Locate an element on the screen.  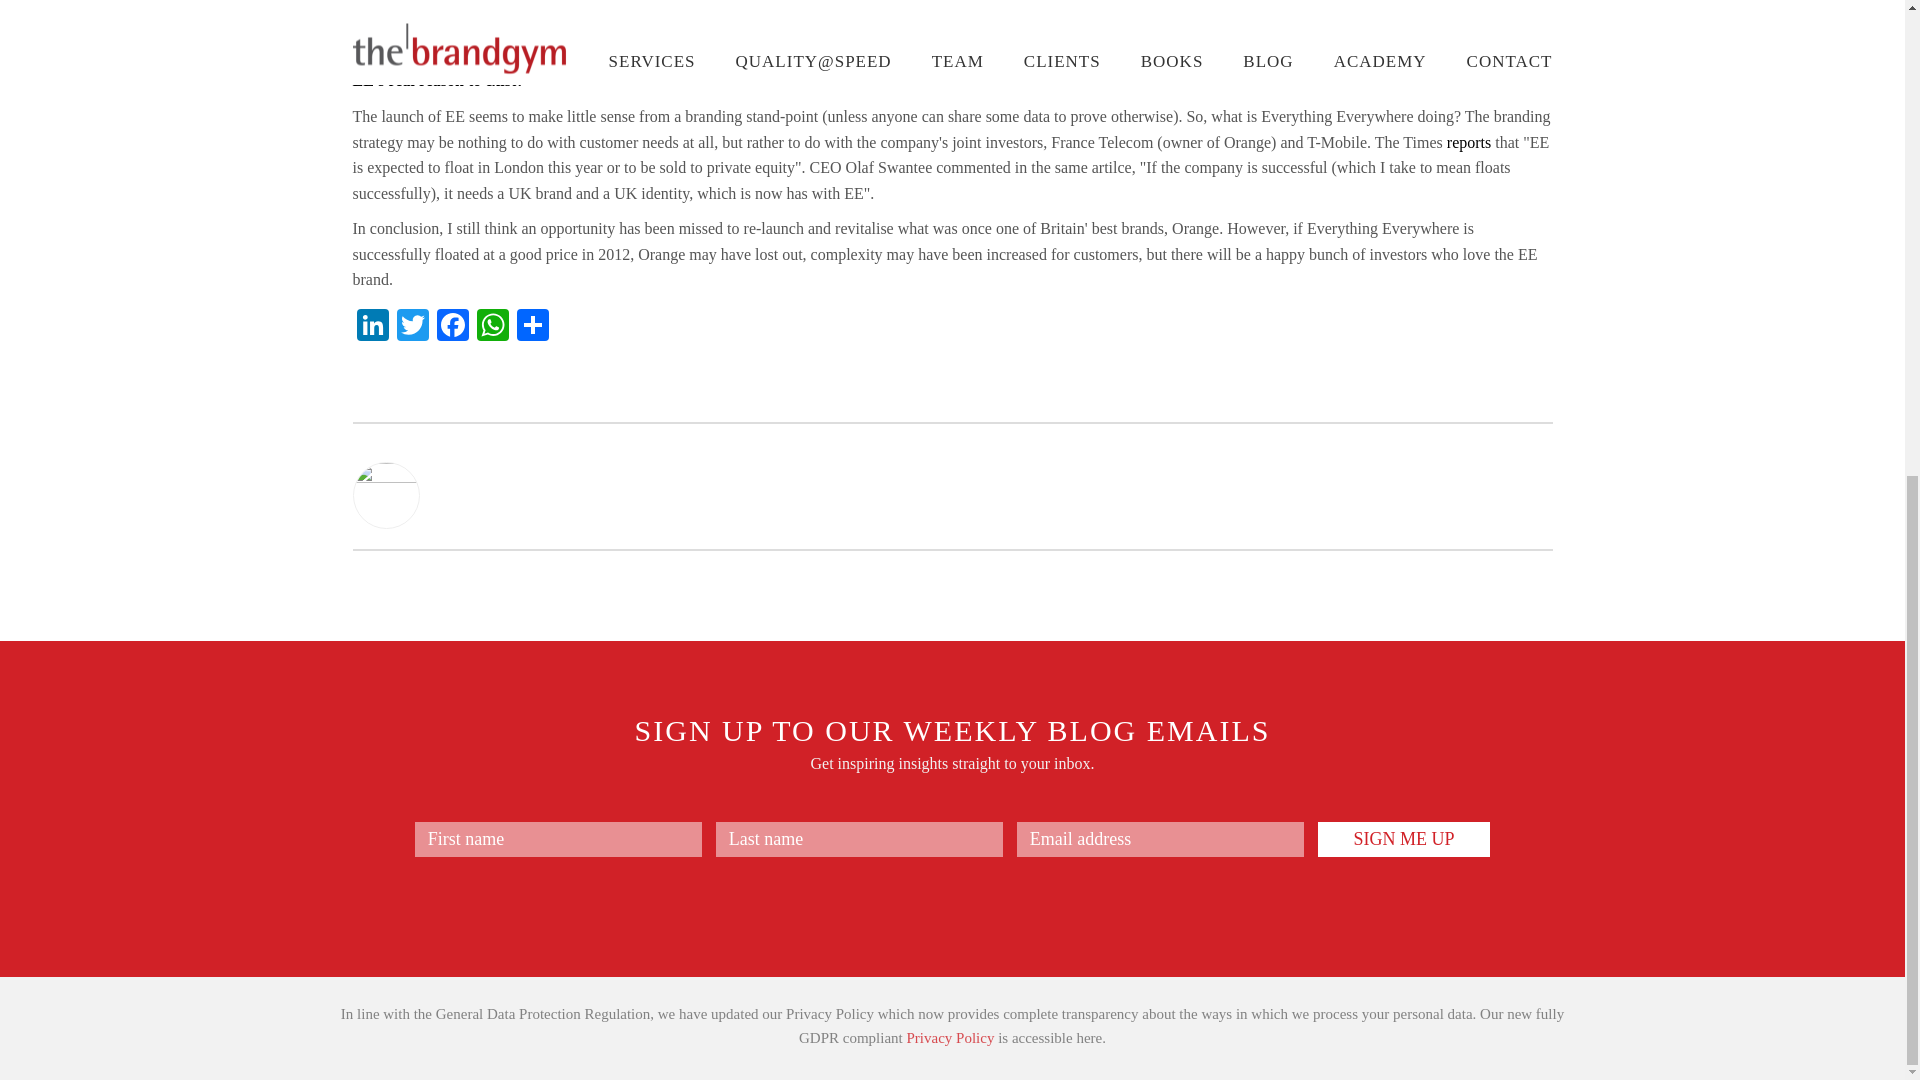
Screen Shot 2013-03-05 at 13.17.34 is located at coordinates (475, 46).